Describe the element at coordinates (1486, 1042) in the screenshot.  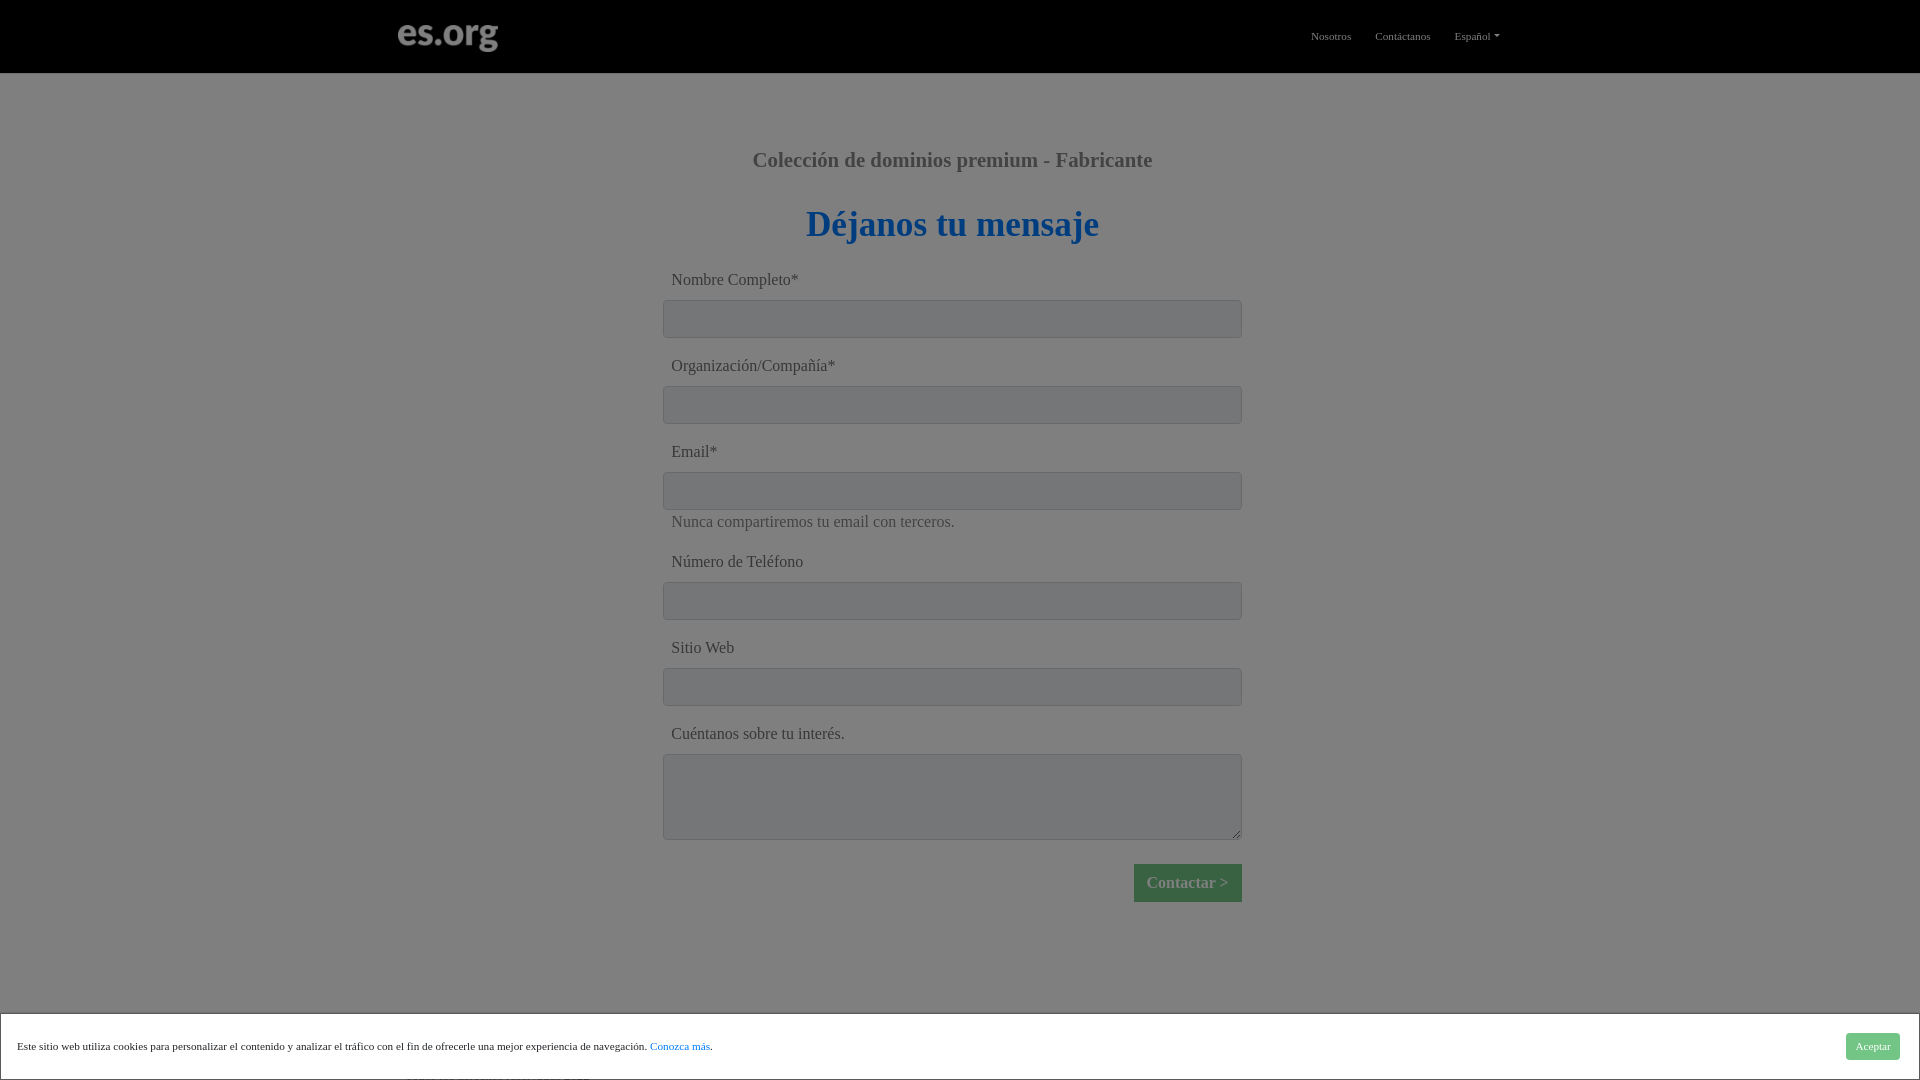
I see `Nosotros` at that location.